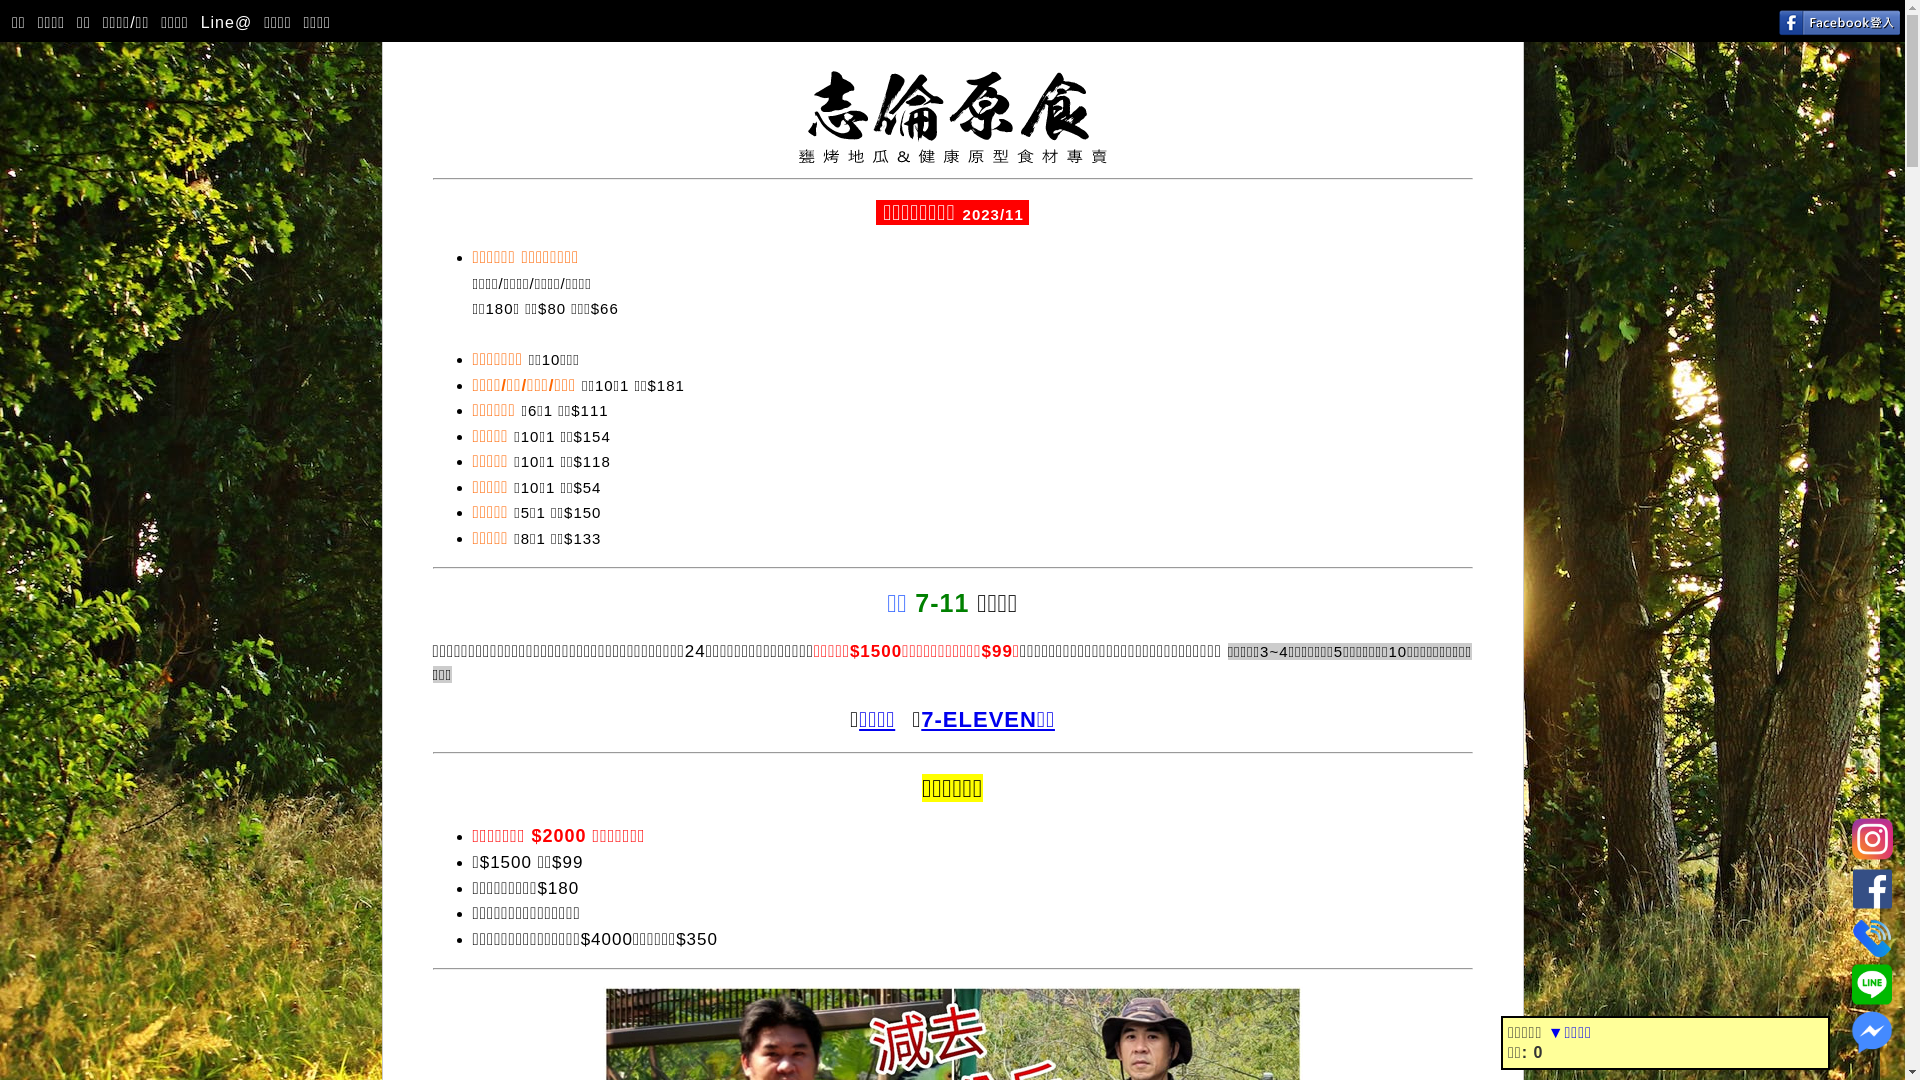 The image size is (1920, 1080). I want to click on Facebook, so click(1872, 885).